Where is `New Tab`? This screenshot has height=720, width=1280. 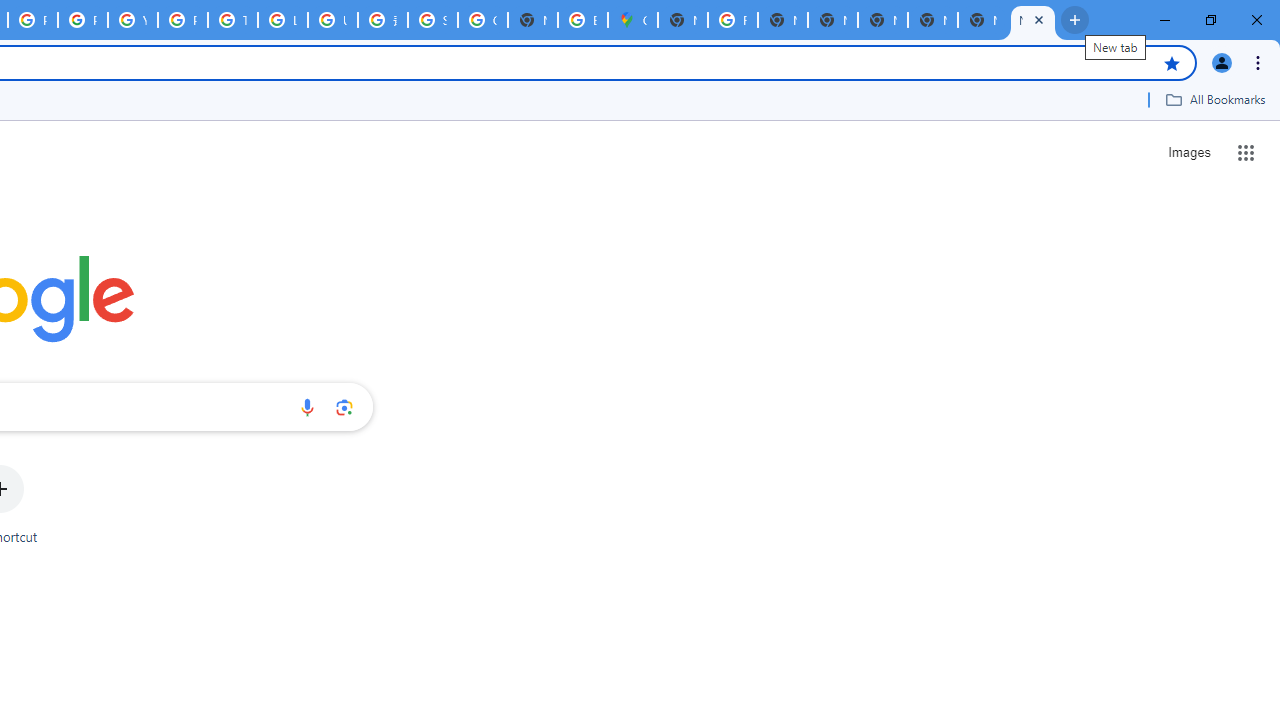
New Tab is located at coordinates (932, 20).